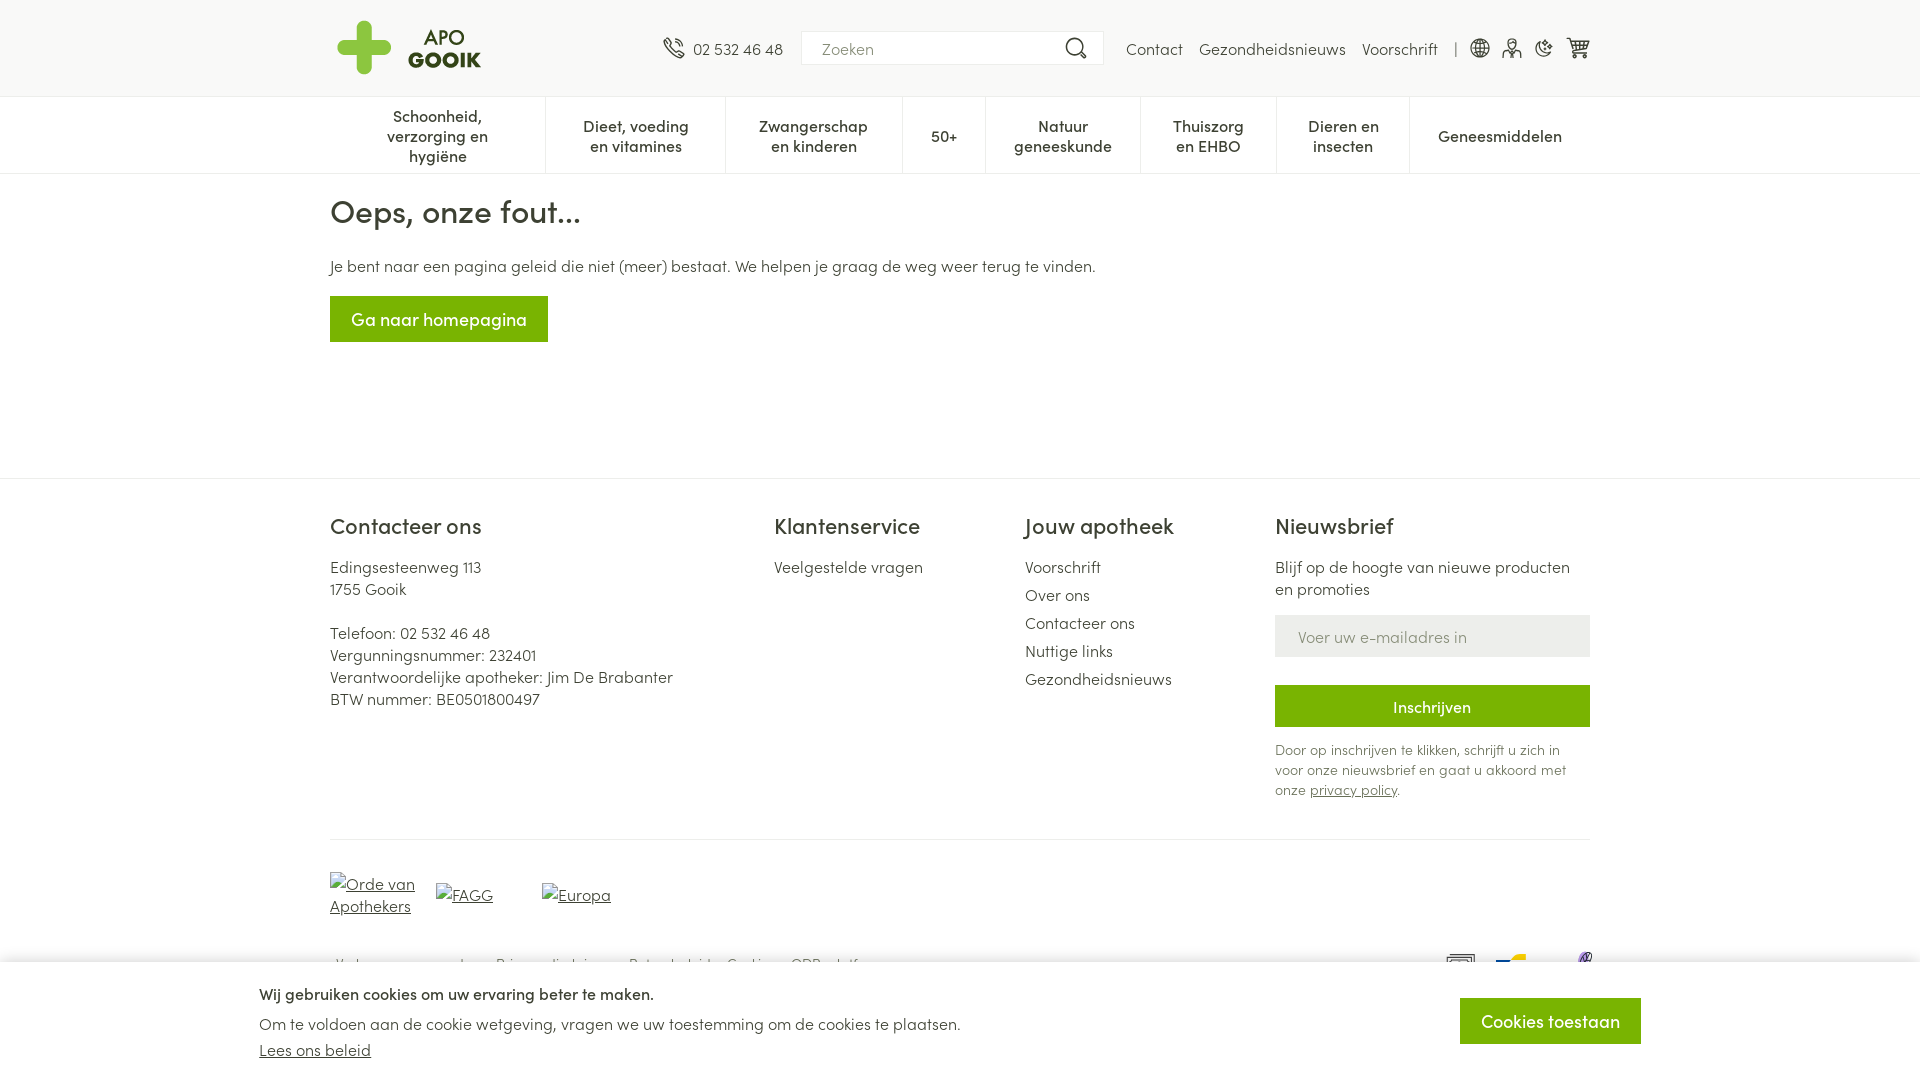  Describe the element at coordinates (1500, 133) in the screenshot. I see `Geneesmiddelen` at that location.